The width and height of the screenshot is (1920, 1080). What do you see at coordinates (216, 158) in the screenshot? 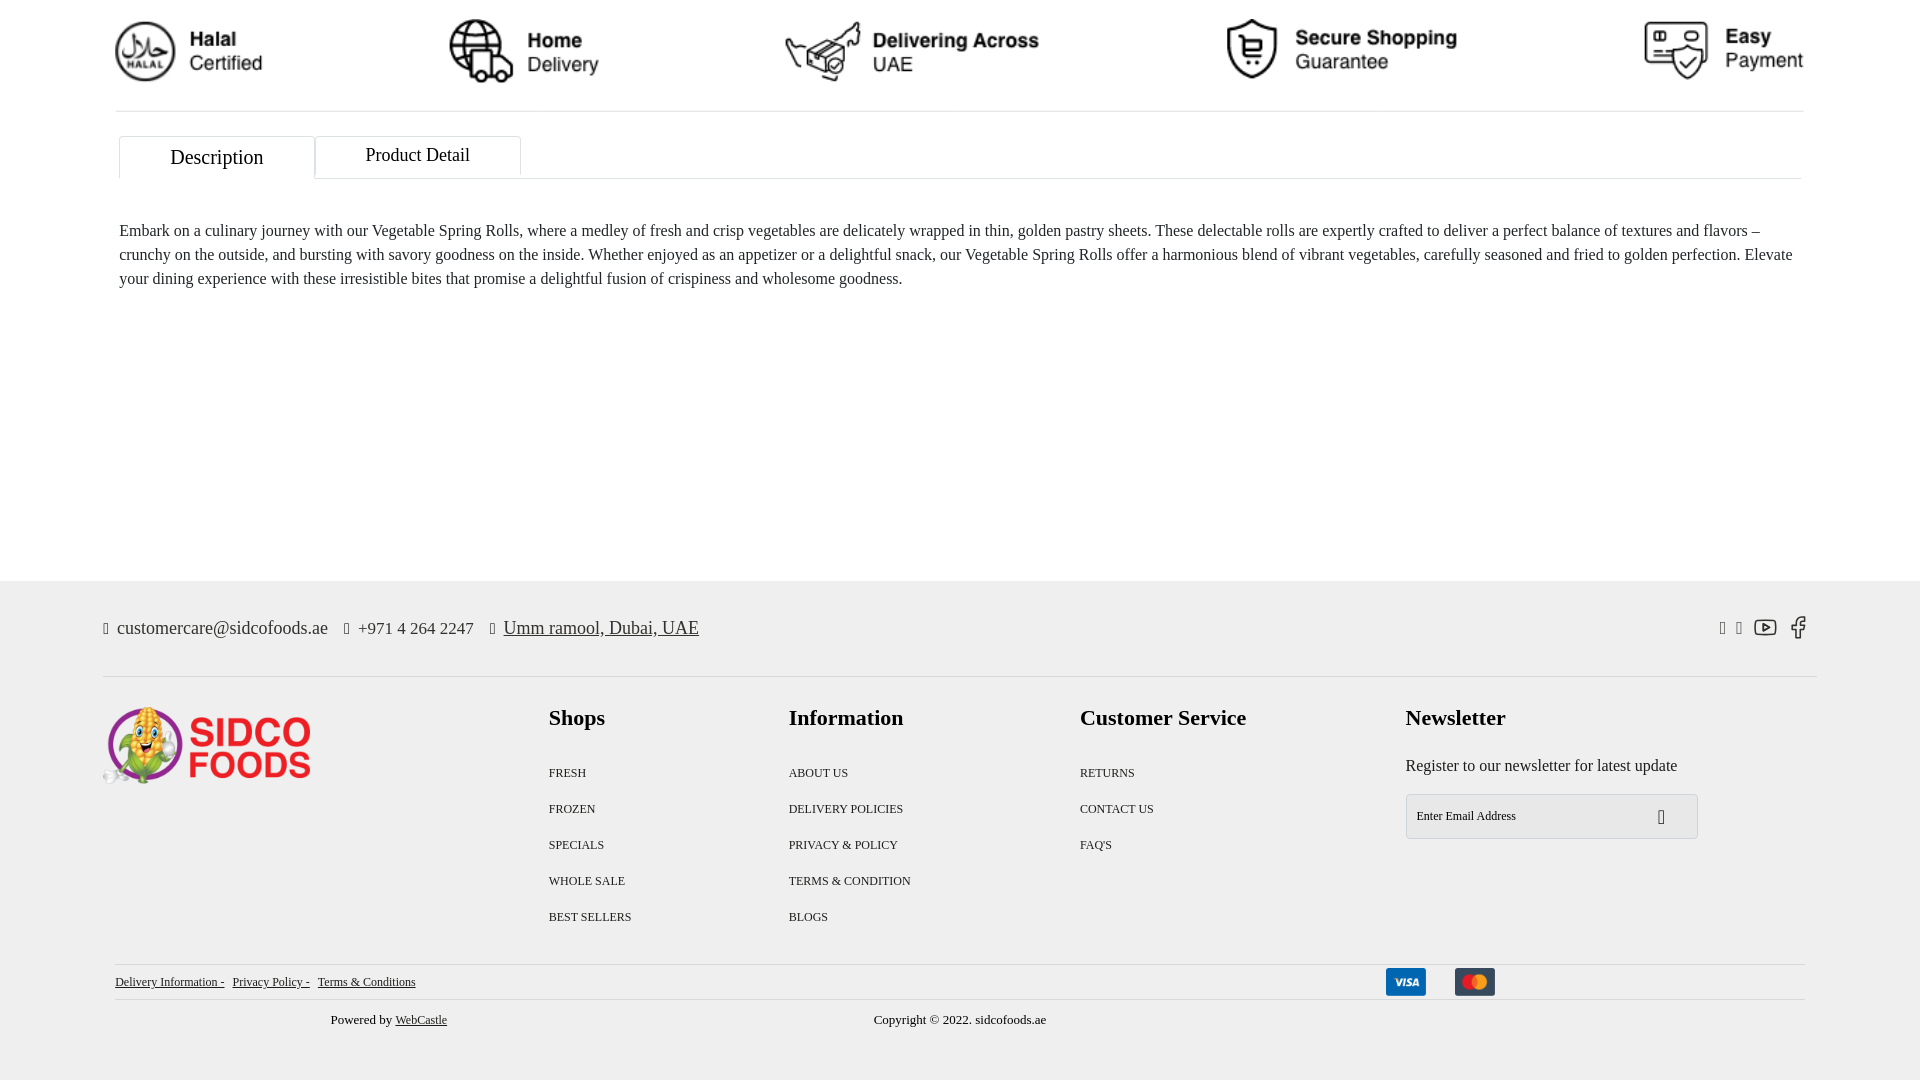
I see `Description` at bounding box center [216, 158].